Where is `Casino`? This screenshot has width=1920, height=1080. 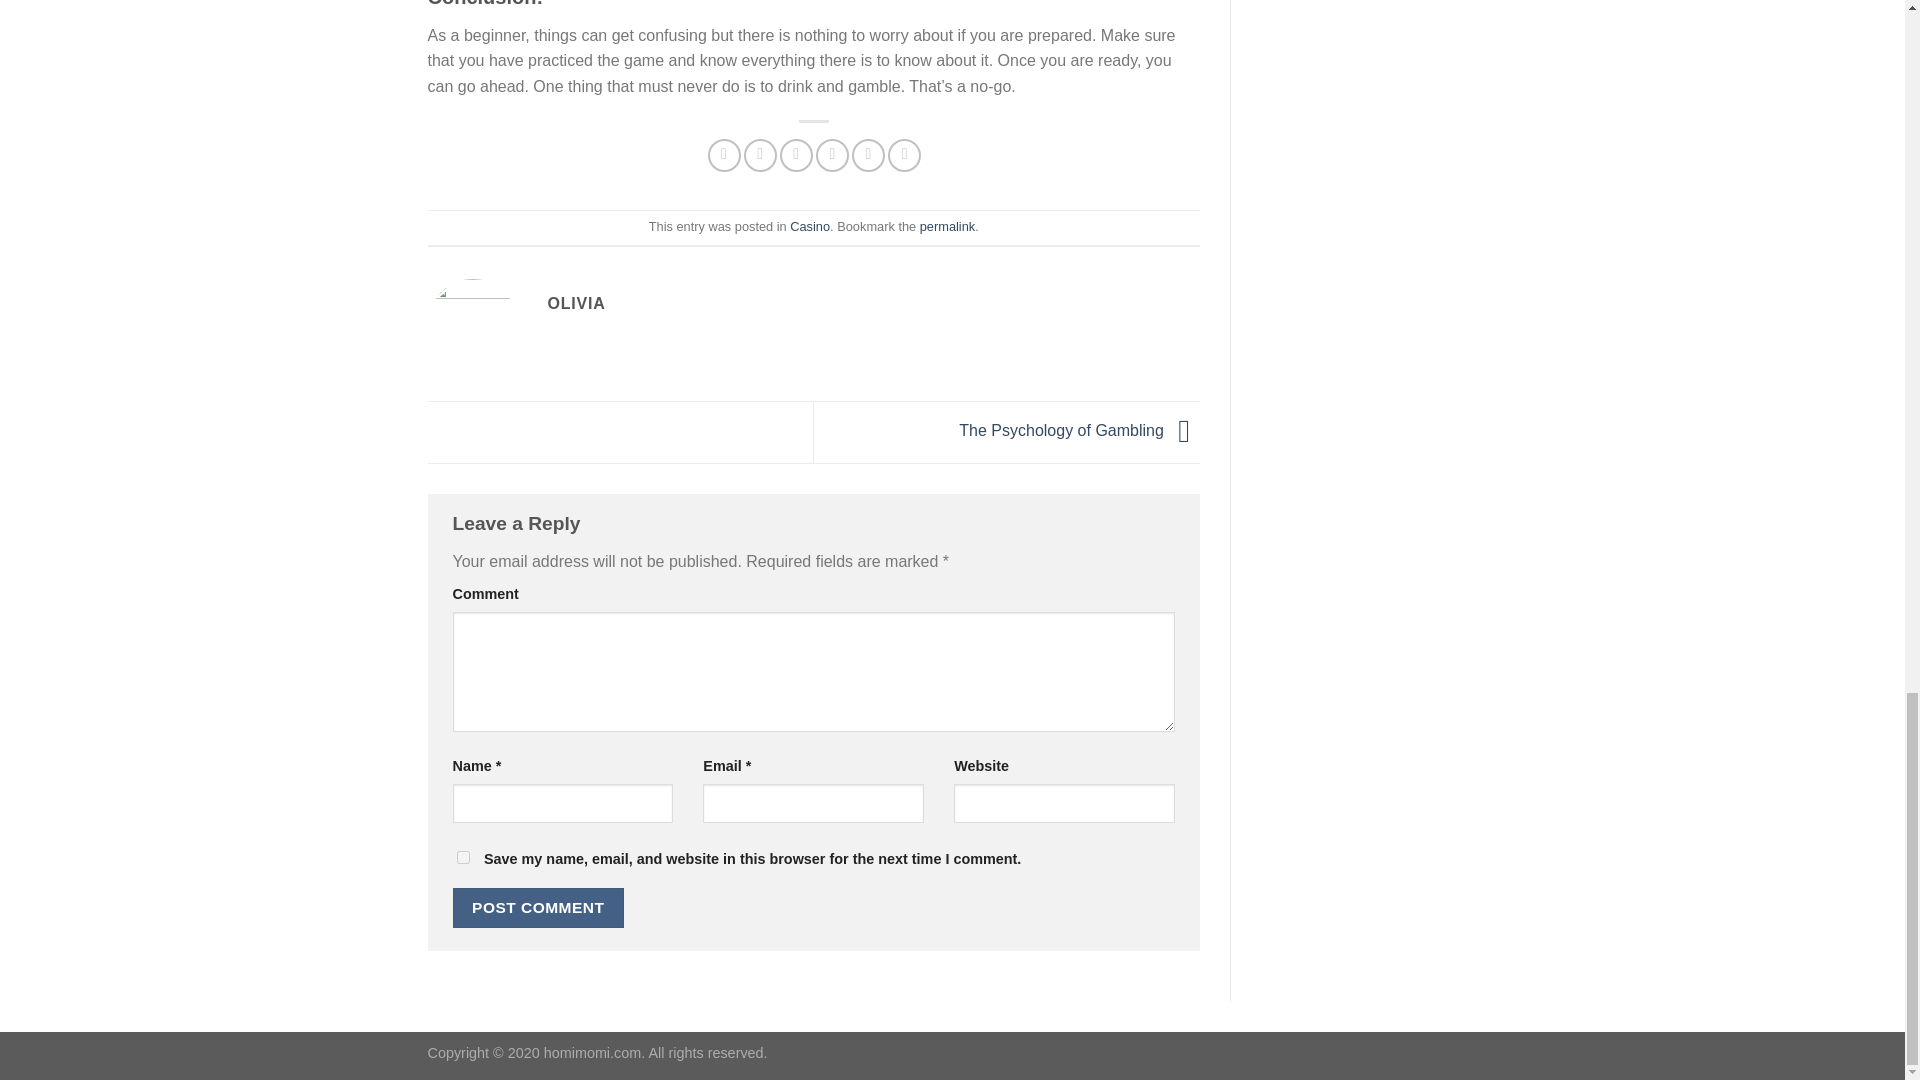
Casino is located at coordinates (809, 226).